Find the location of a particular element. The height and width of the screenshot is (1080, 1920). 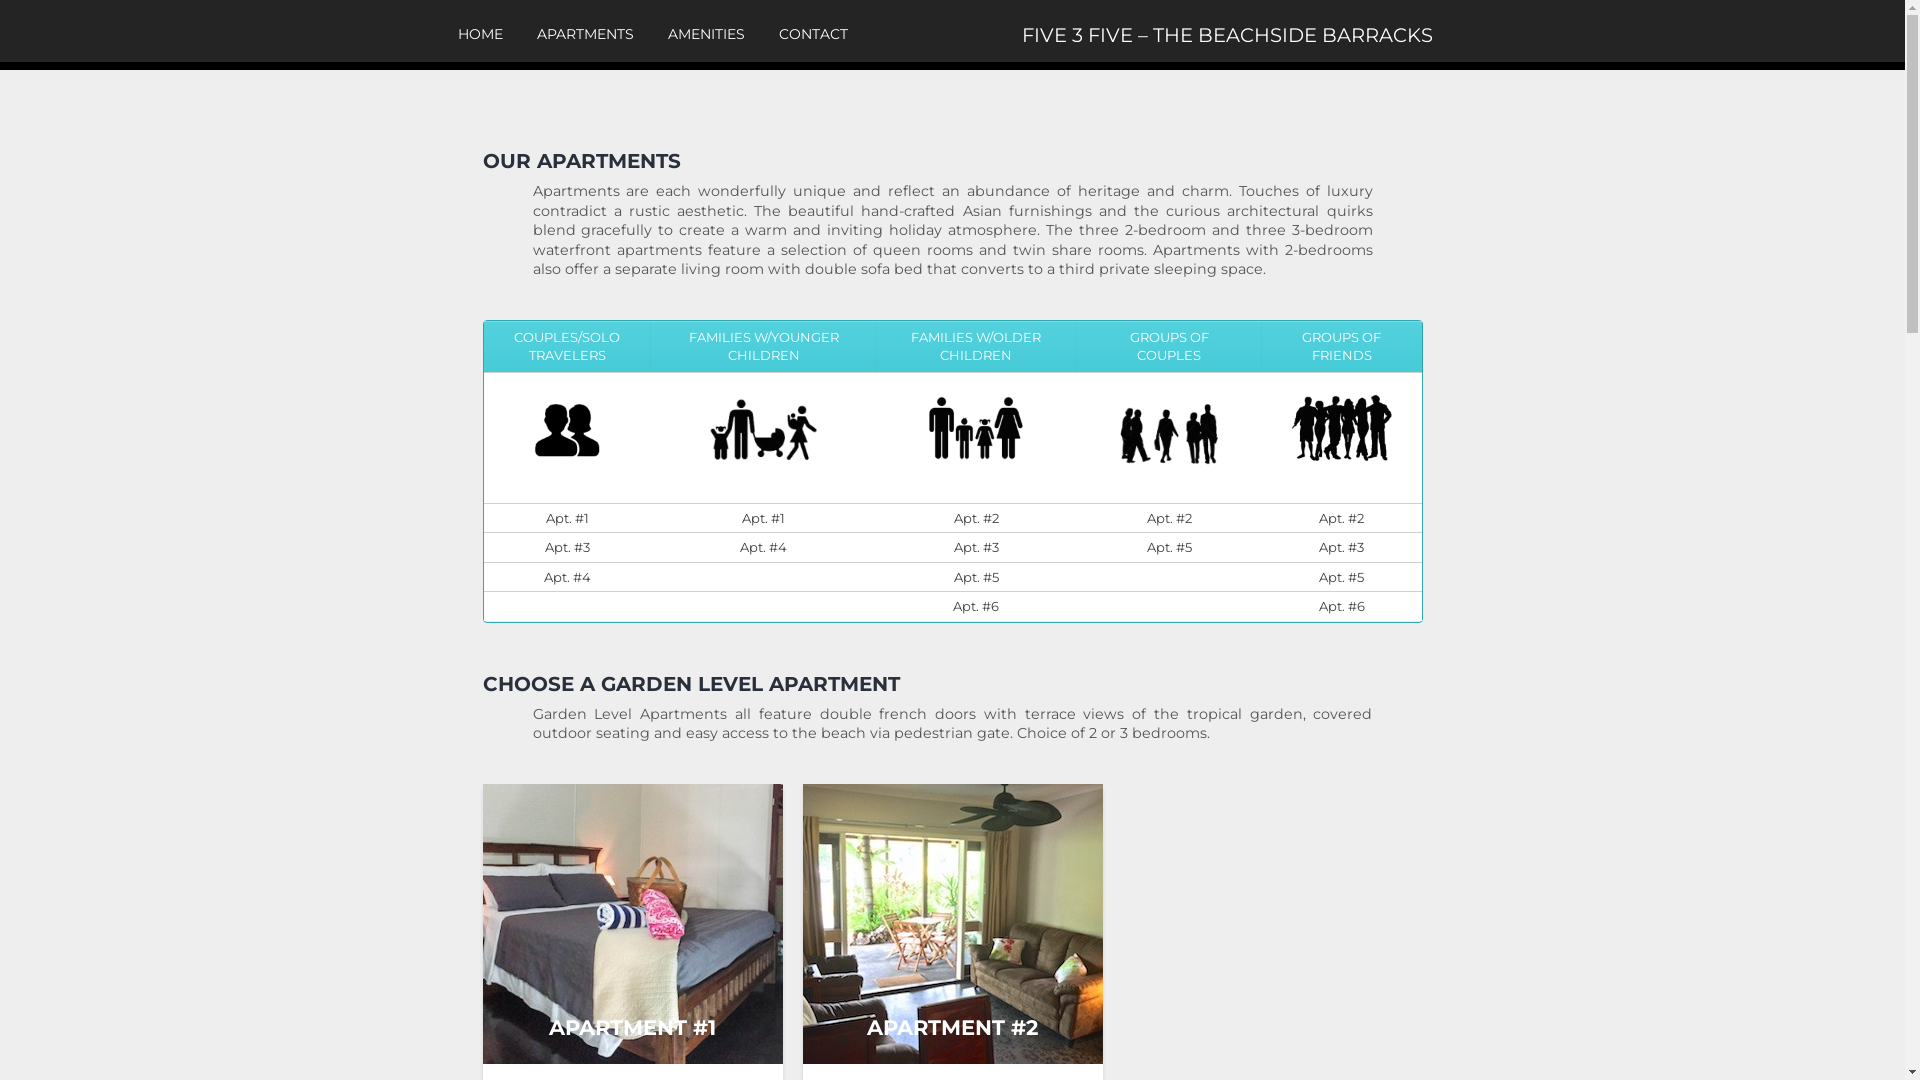

HOME is located at coordinates (480, 34).